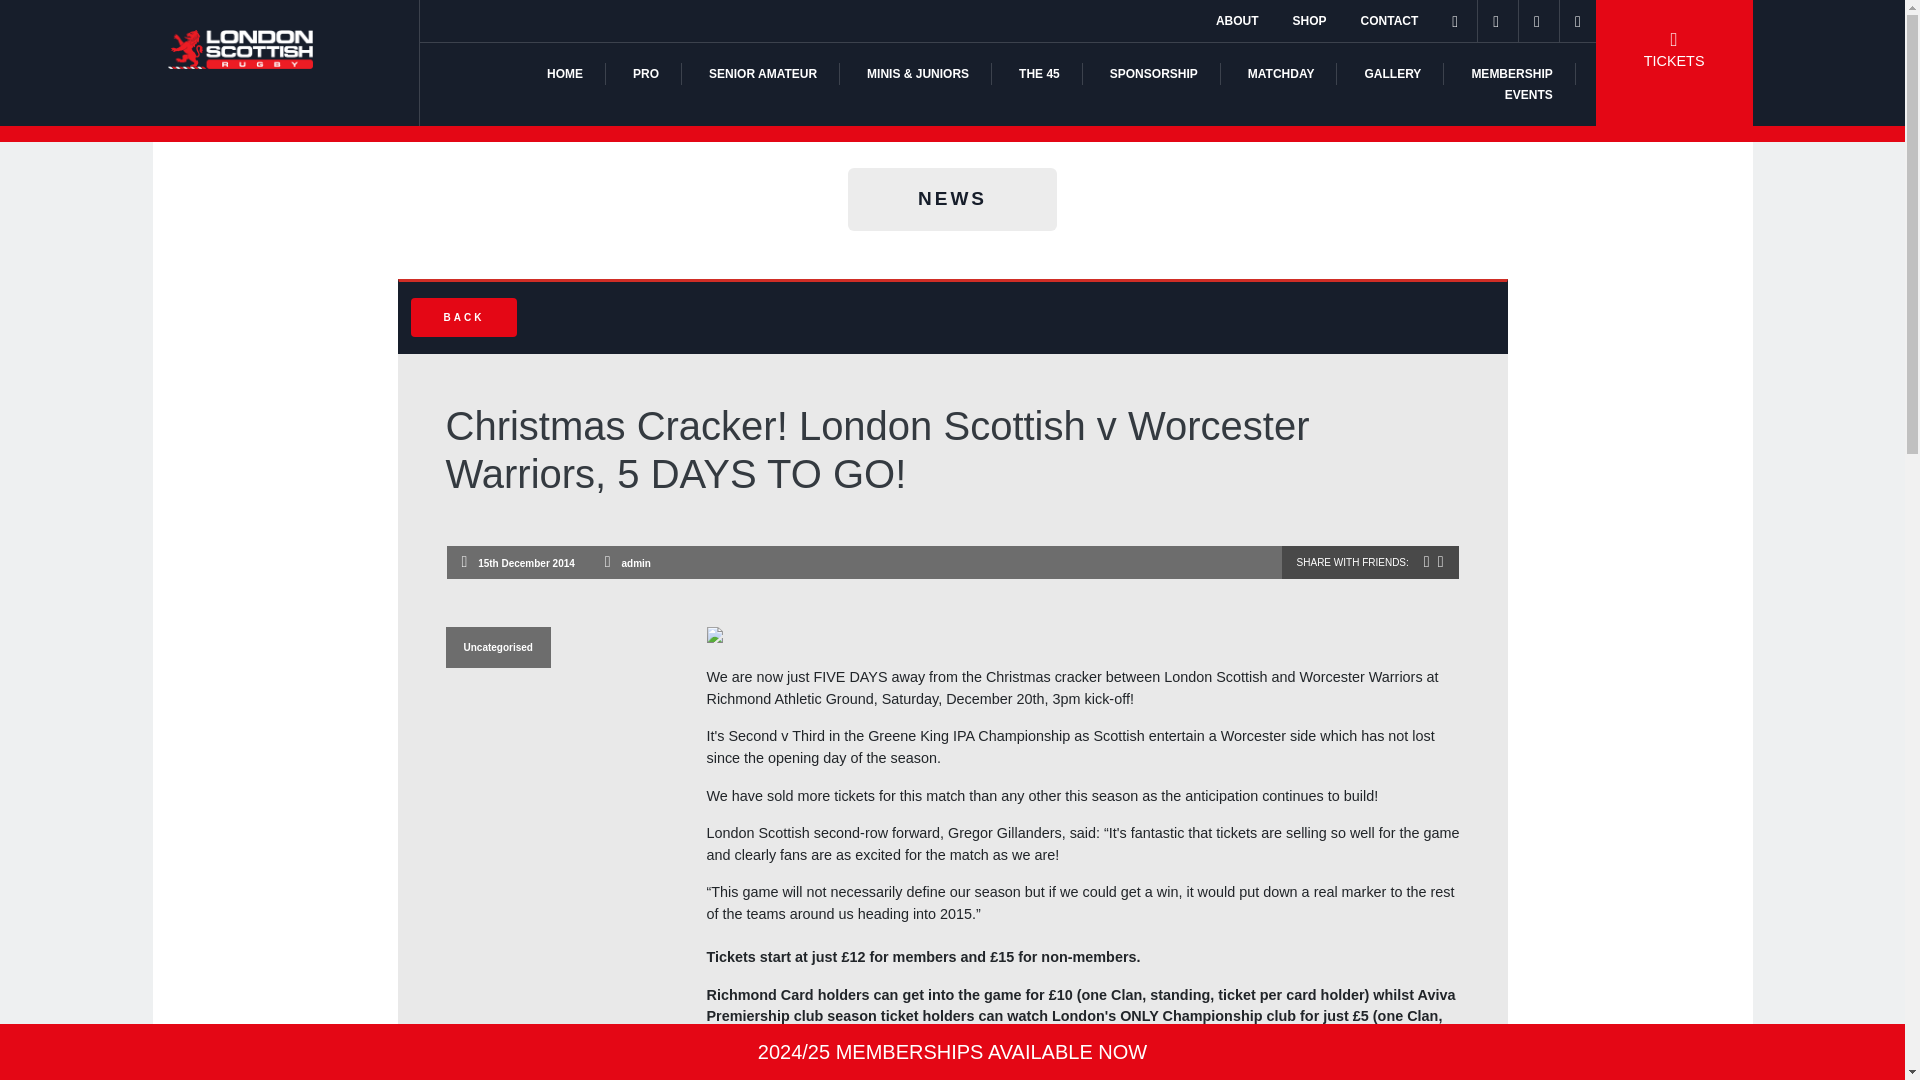 The width and height of the screenshot is (1920, 1080). I want to click on CONTACT, so click(1390, 21).